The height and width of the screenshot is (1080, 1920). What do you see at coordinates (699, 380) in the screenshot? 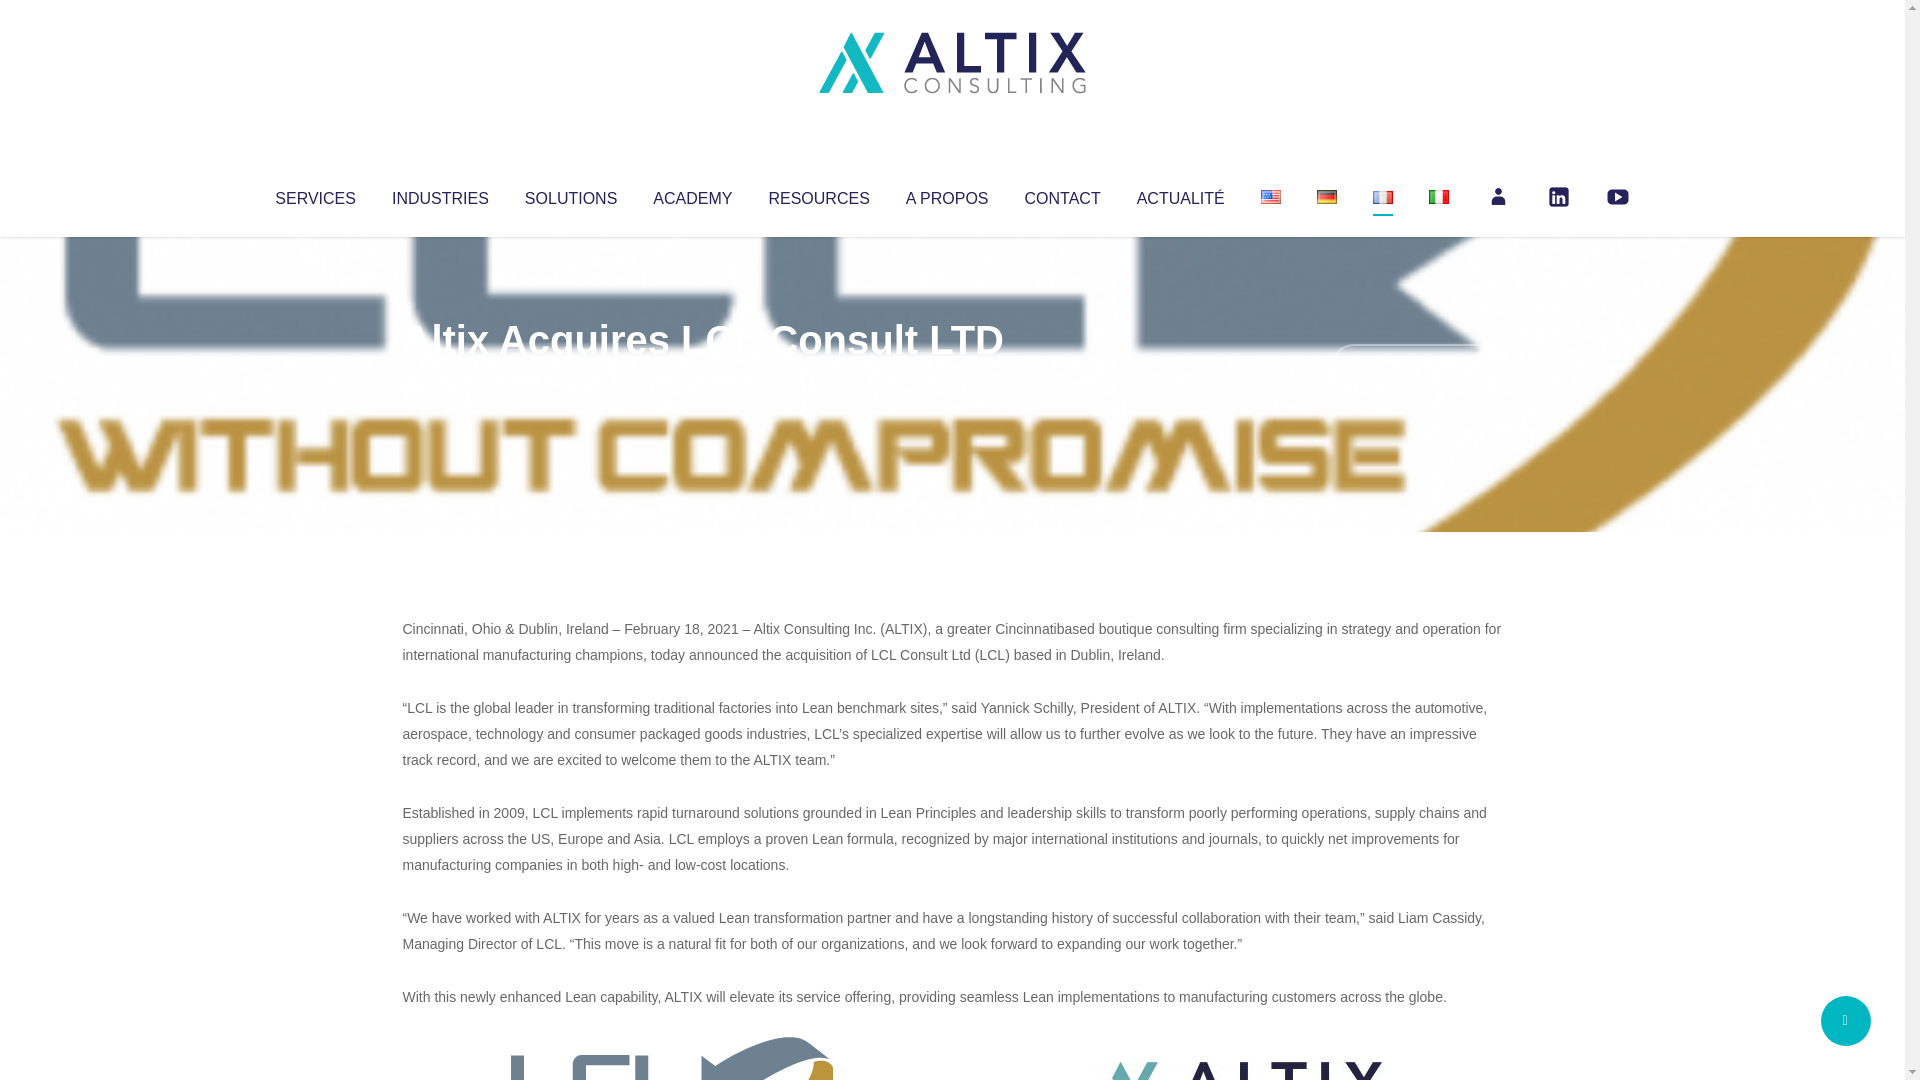
I see `Uncategorized` at bounding box center [699, 380].